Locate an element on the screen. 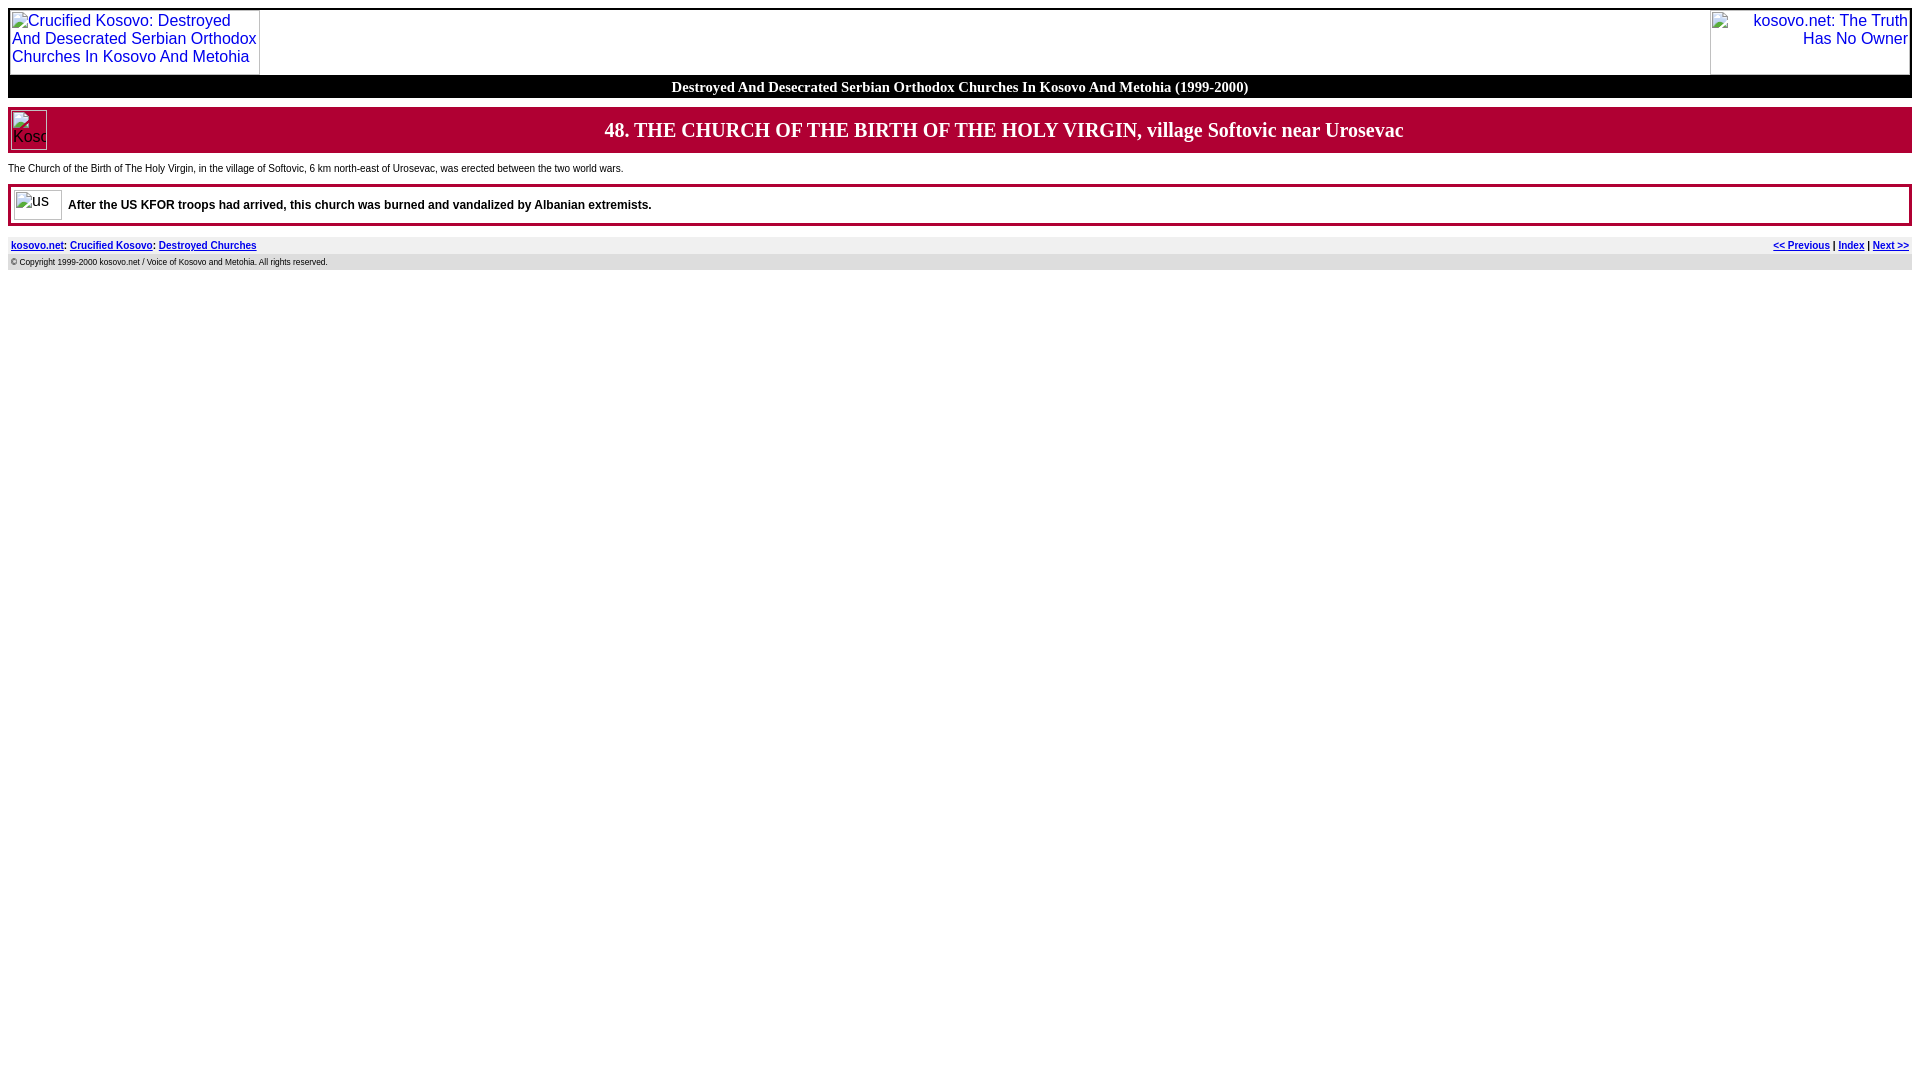 Image resolution: width=1920 pixels, height=1080 pixels. Index is located at coordinates (1850, 244).